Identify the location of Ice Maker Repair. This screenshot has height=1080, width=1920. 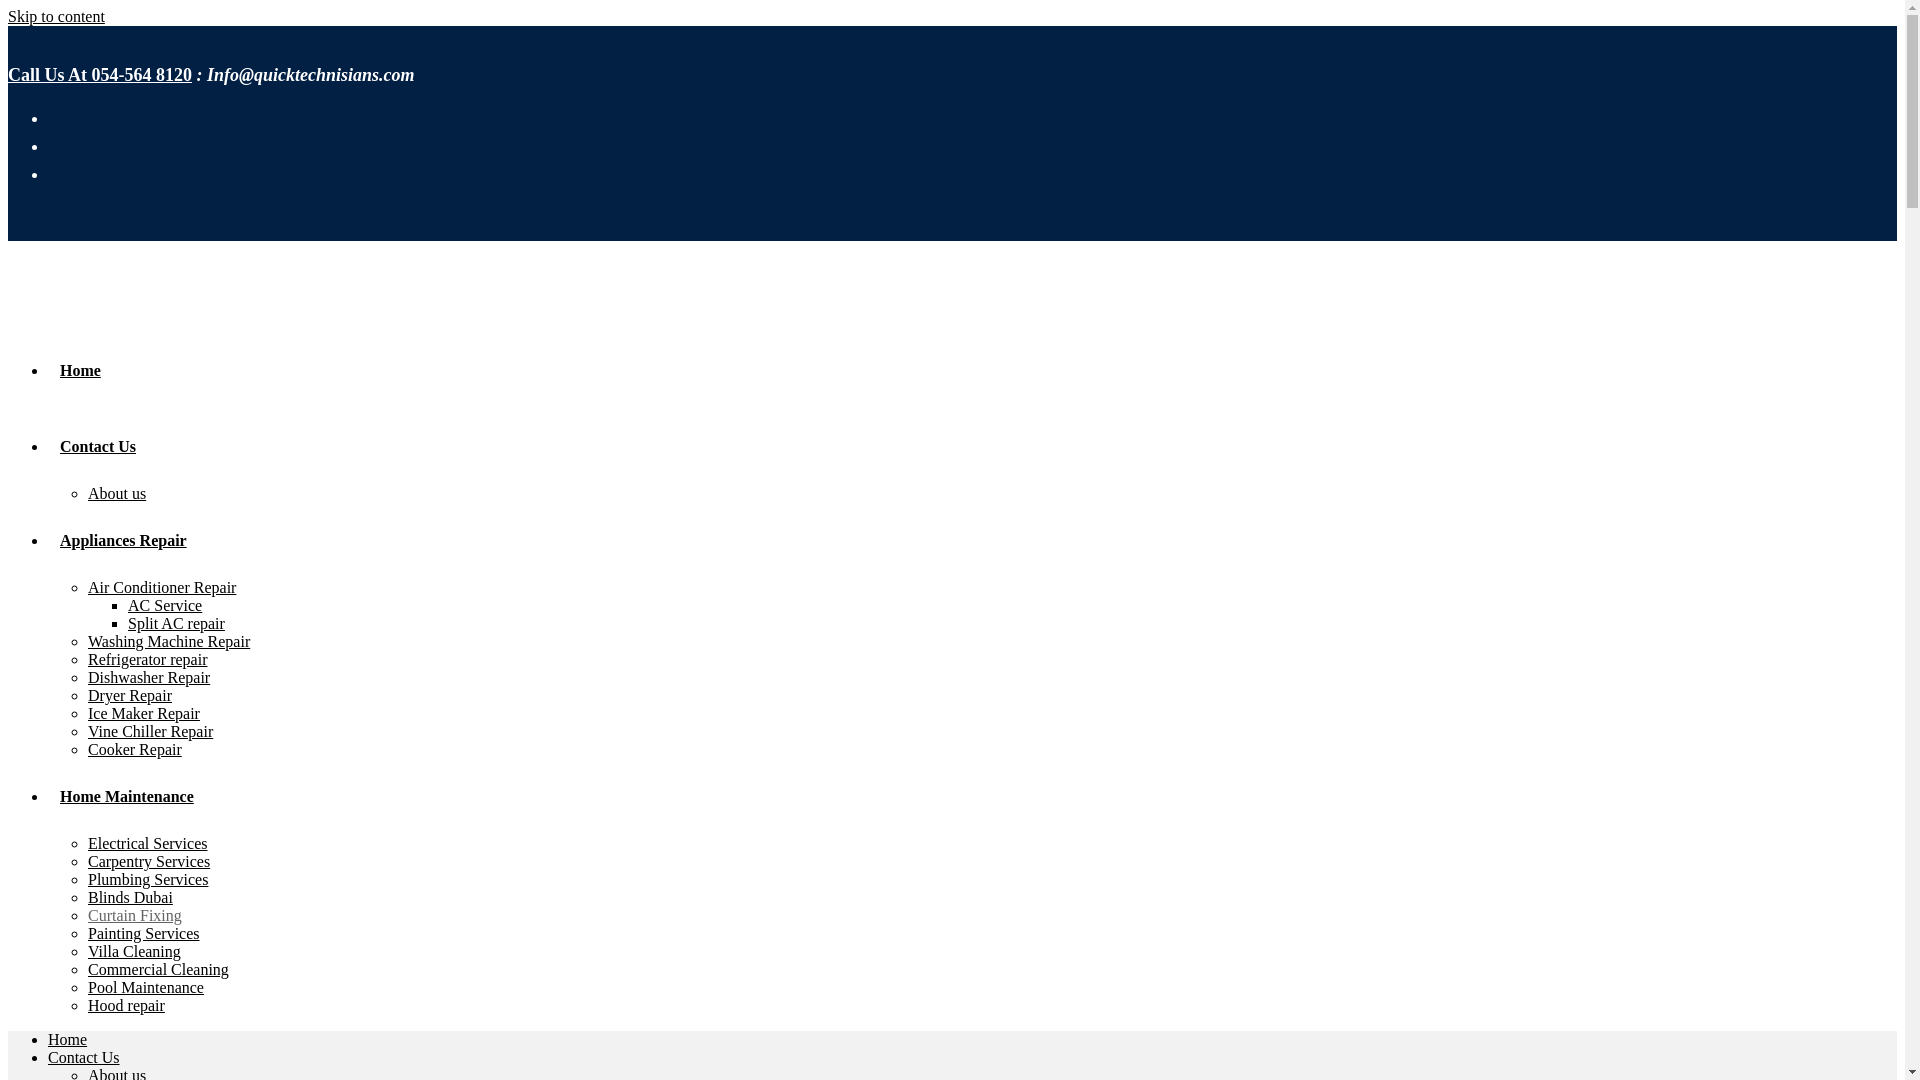
(144, 714).